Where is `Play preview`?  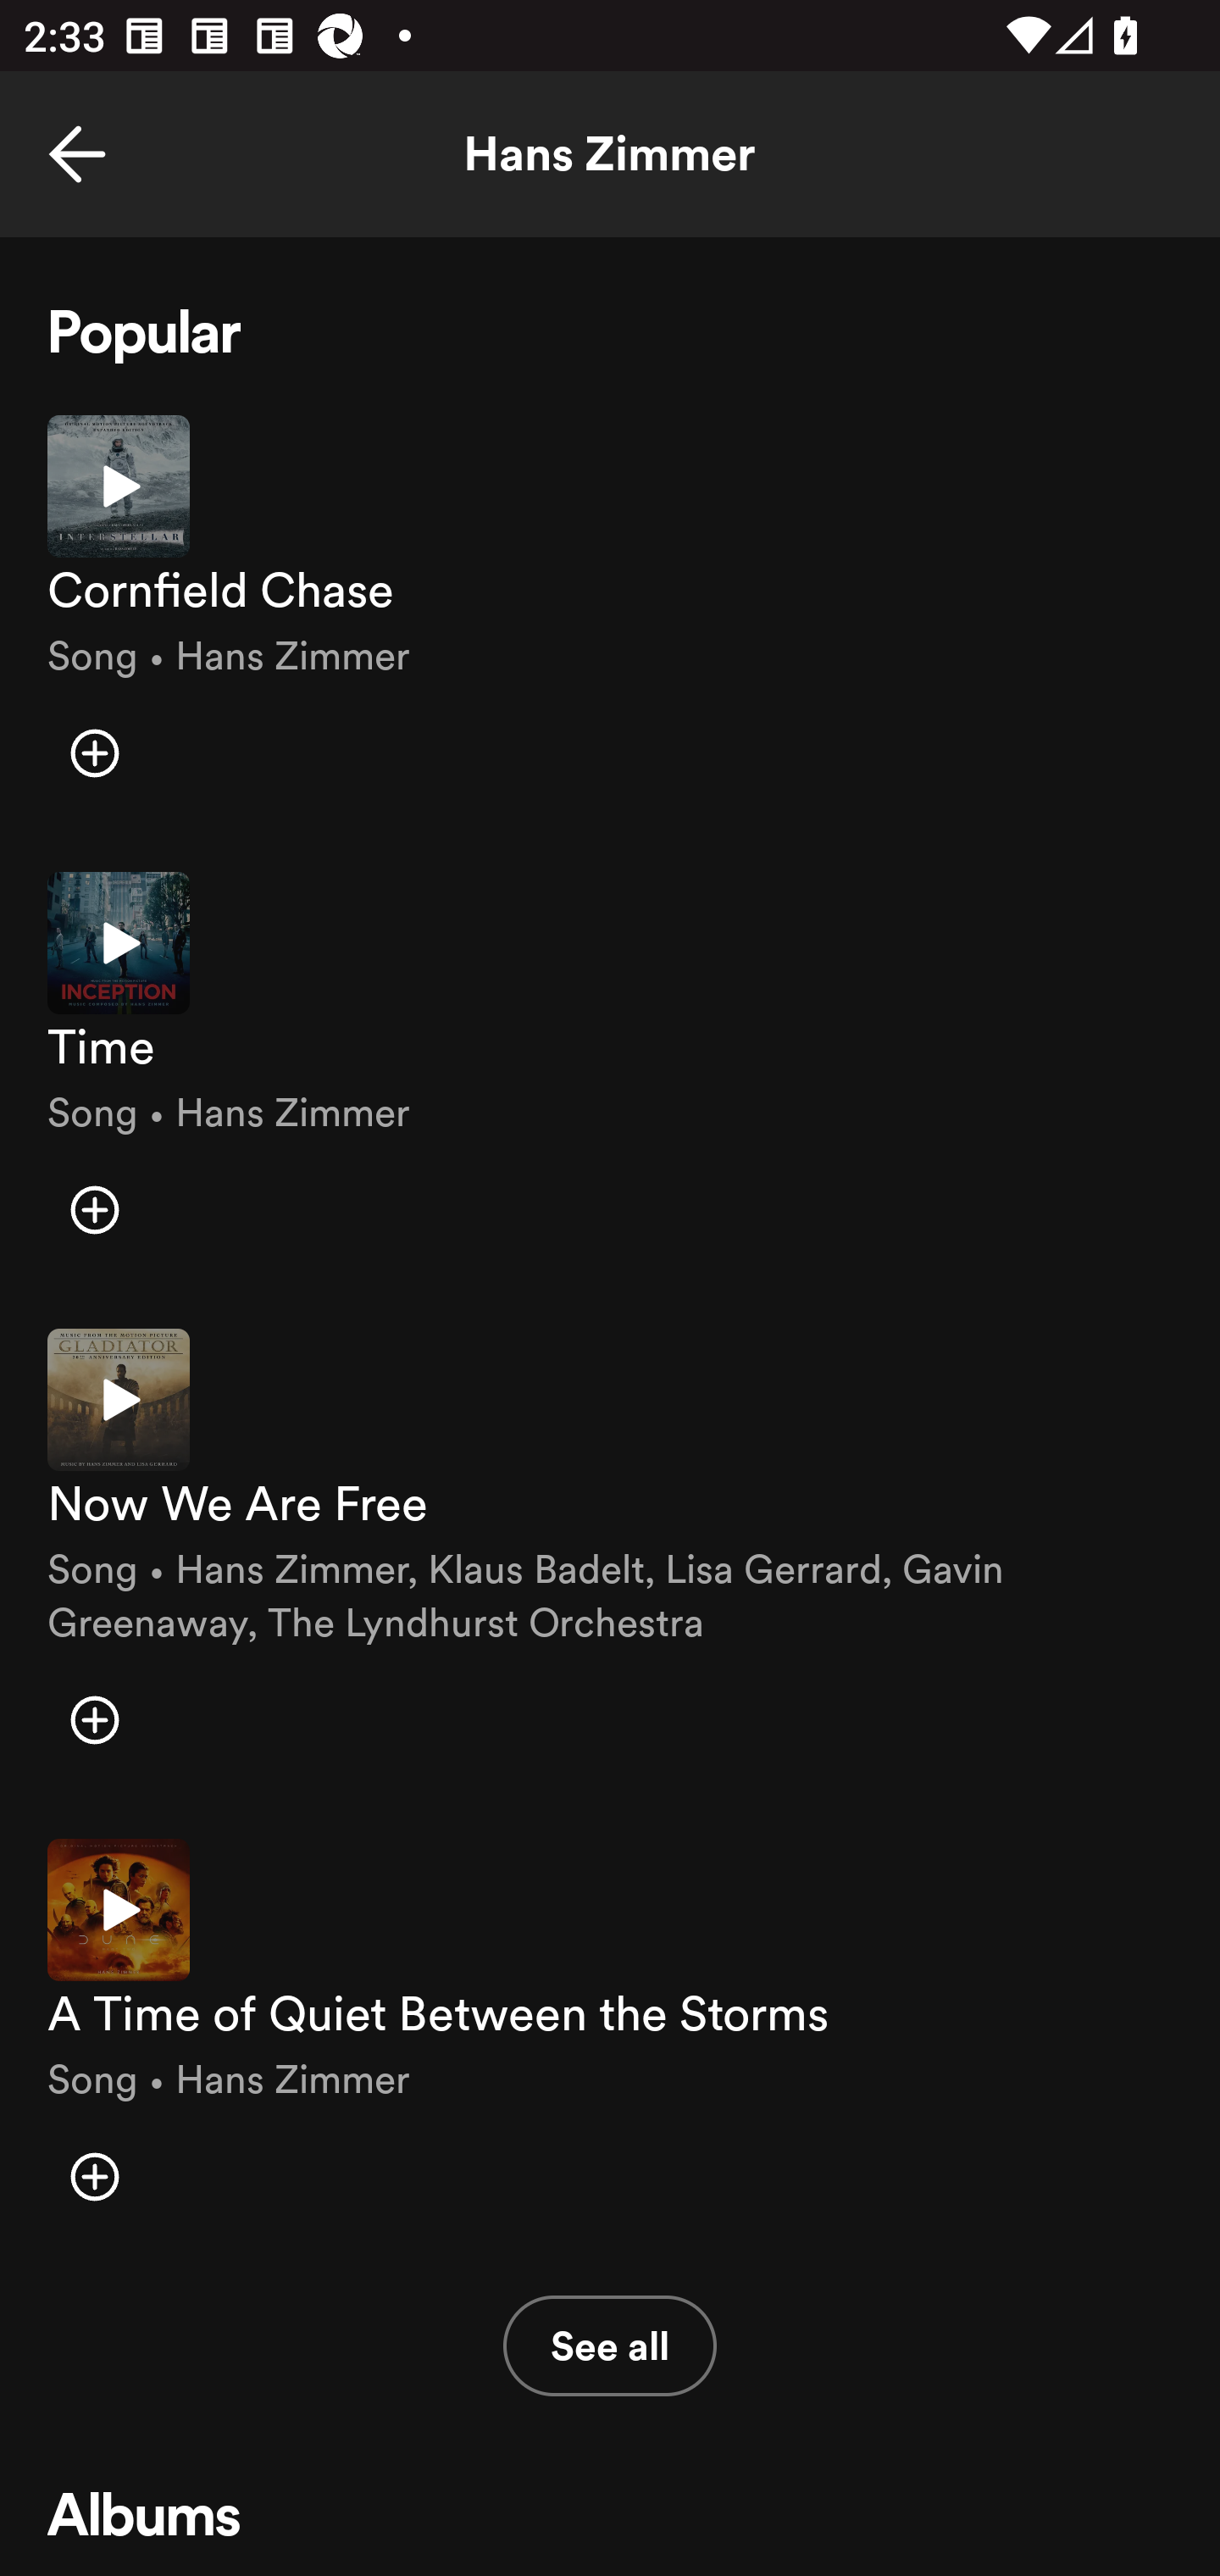 Play preview is located at coordinates (119, 1910).